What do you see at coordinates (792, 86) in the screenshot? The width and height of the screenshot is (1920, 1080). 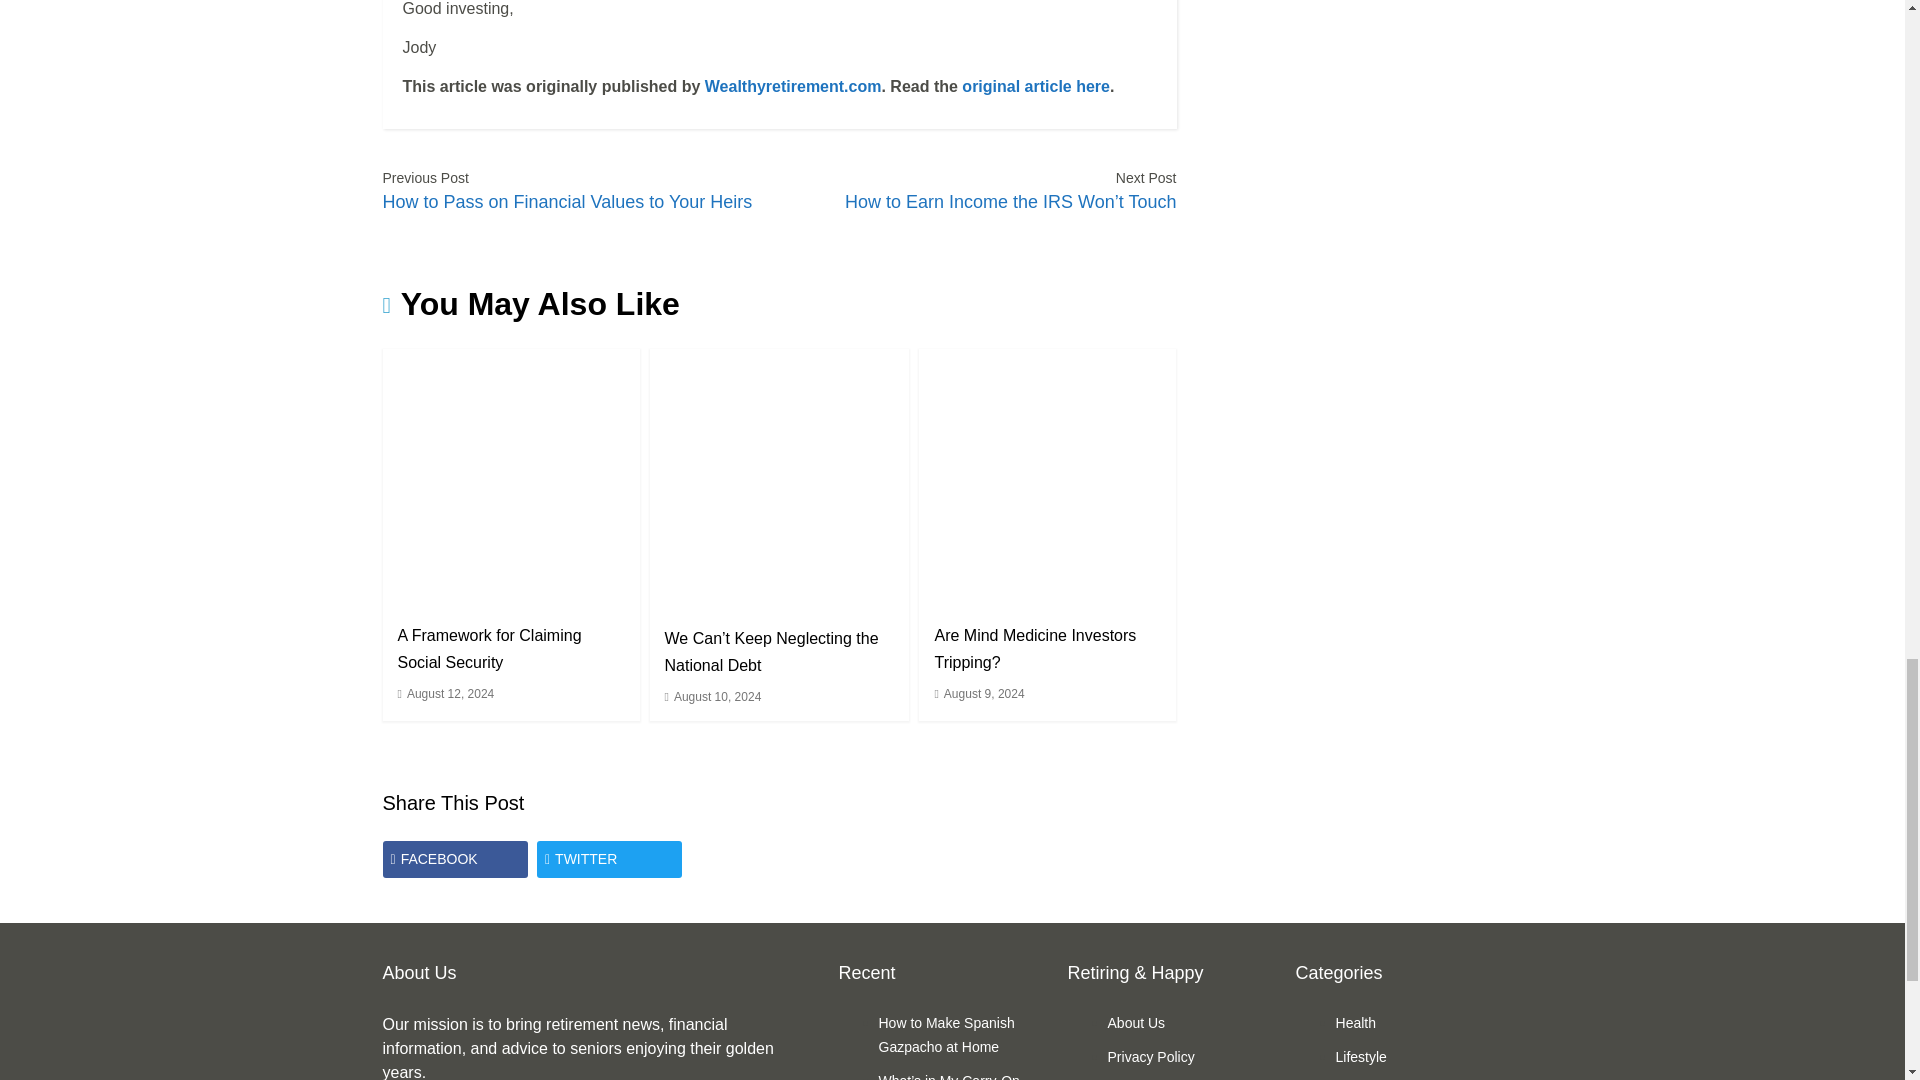 I see `Wealthyretirement.com` at bounding box center [792, 86].